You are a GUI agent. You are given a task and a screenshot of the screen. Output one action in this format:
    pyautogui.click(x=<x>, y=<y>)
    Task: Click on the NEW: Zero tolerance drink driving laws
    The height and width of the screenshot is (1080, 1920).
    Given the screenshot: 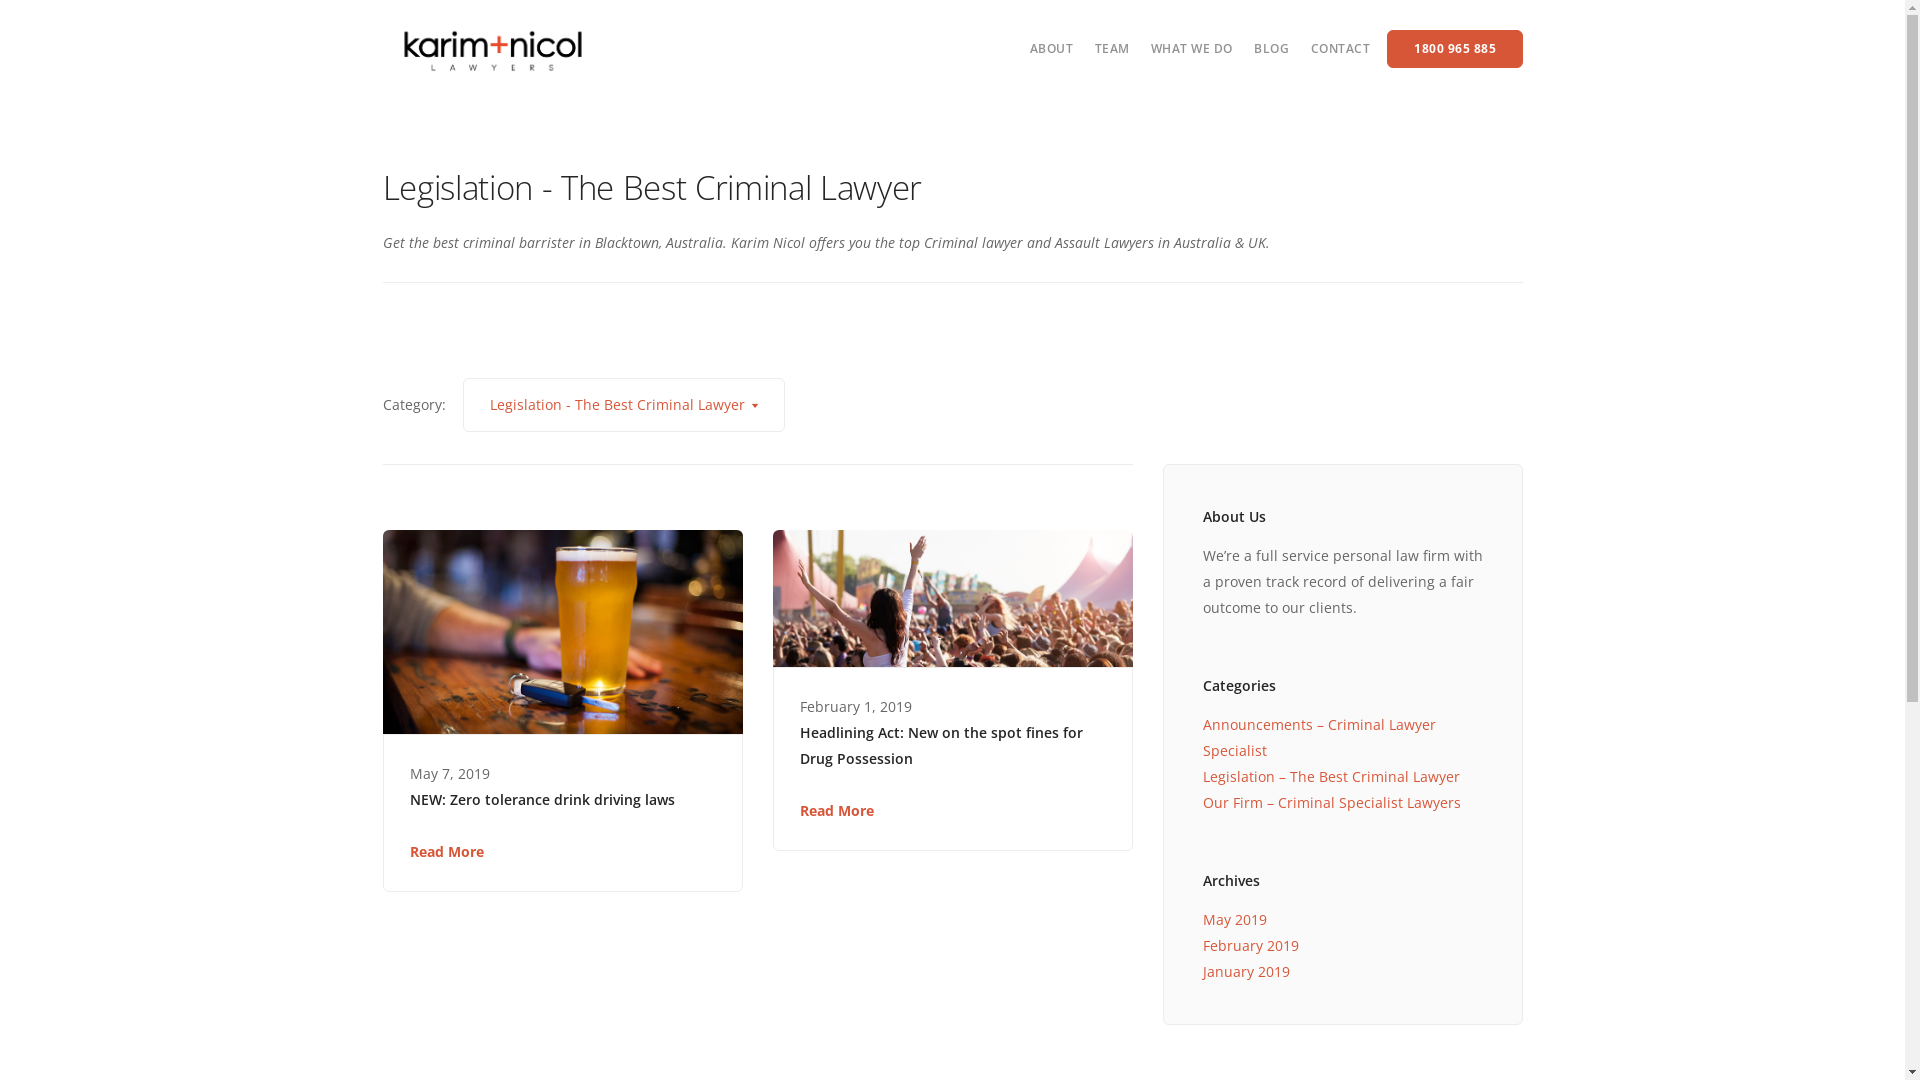 What is the action you would take?
    pyautogui.click(x=563, y=800)
    